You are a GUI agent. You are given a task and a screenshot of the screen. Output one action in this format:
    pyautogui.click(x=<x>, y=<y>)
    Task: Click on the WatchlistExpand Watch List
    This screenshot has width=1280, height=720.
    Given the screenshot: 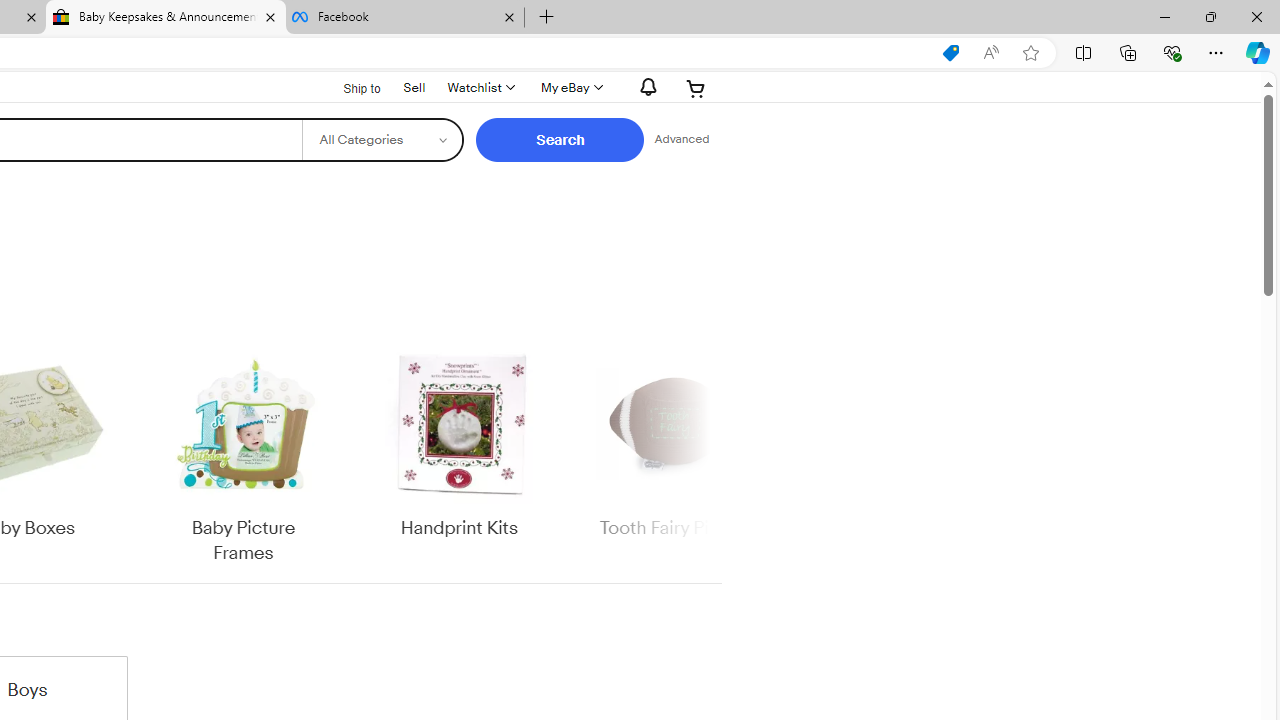 What is the action you would take?
    pyautogui.click(x=480, y=88)
    